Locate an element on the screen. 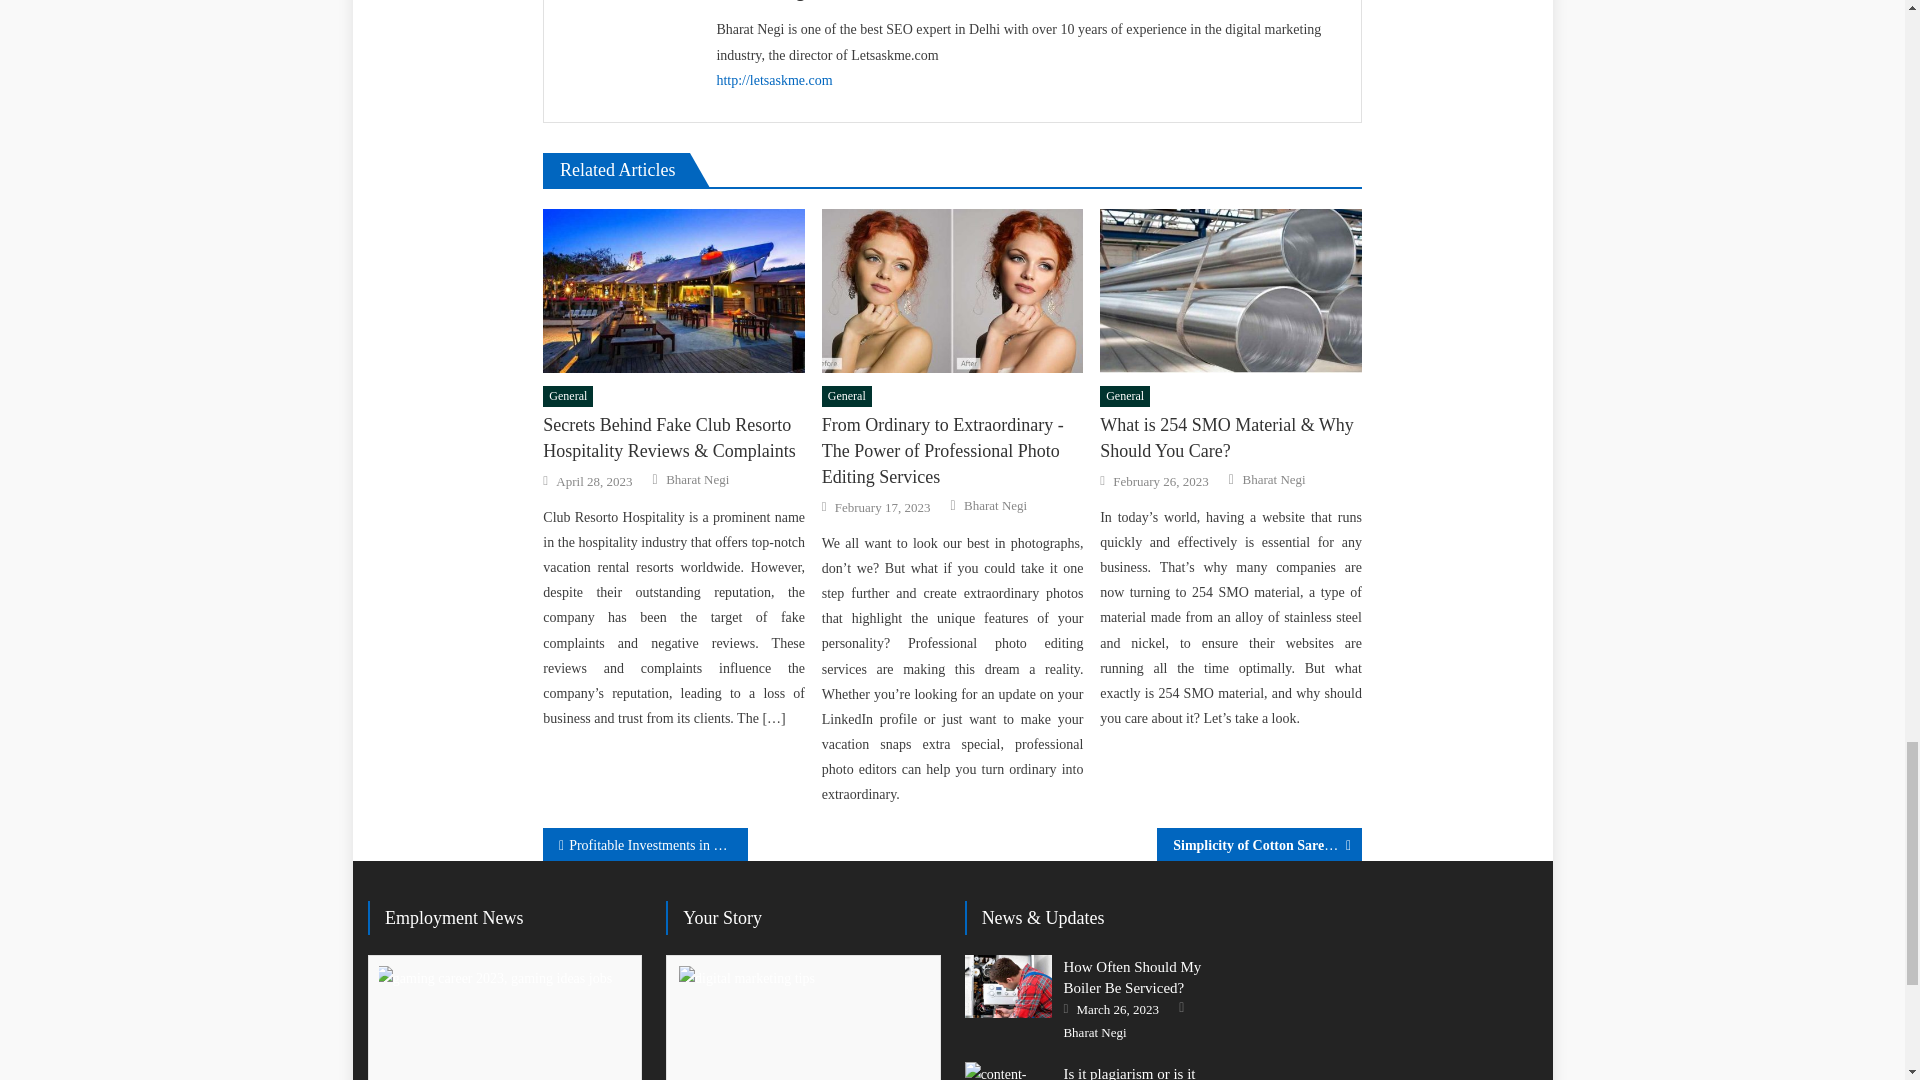  April 28, 2023 is located at coordinates (594, 482).